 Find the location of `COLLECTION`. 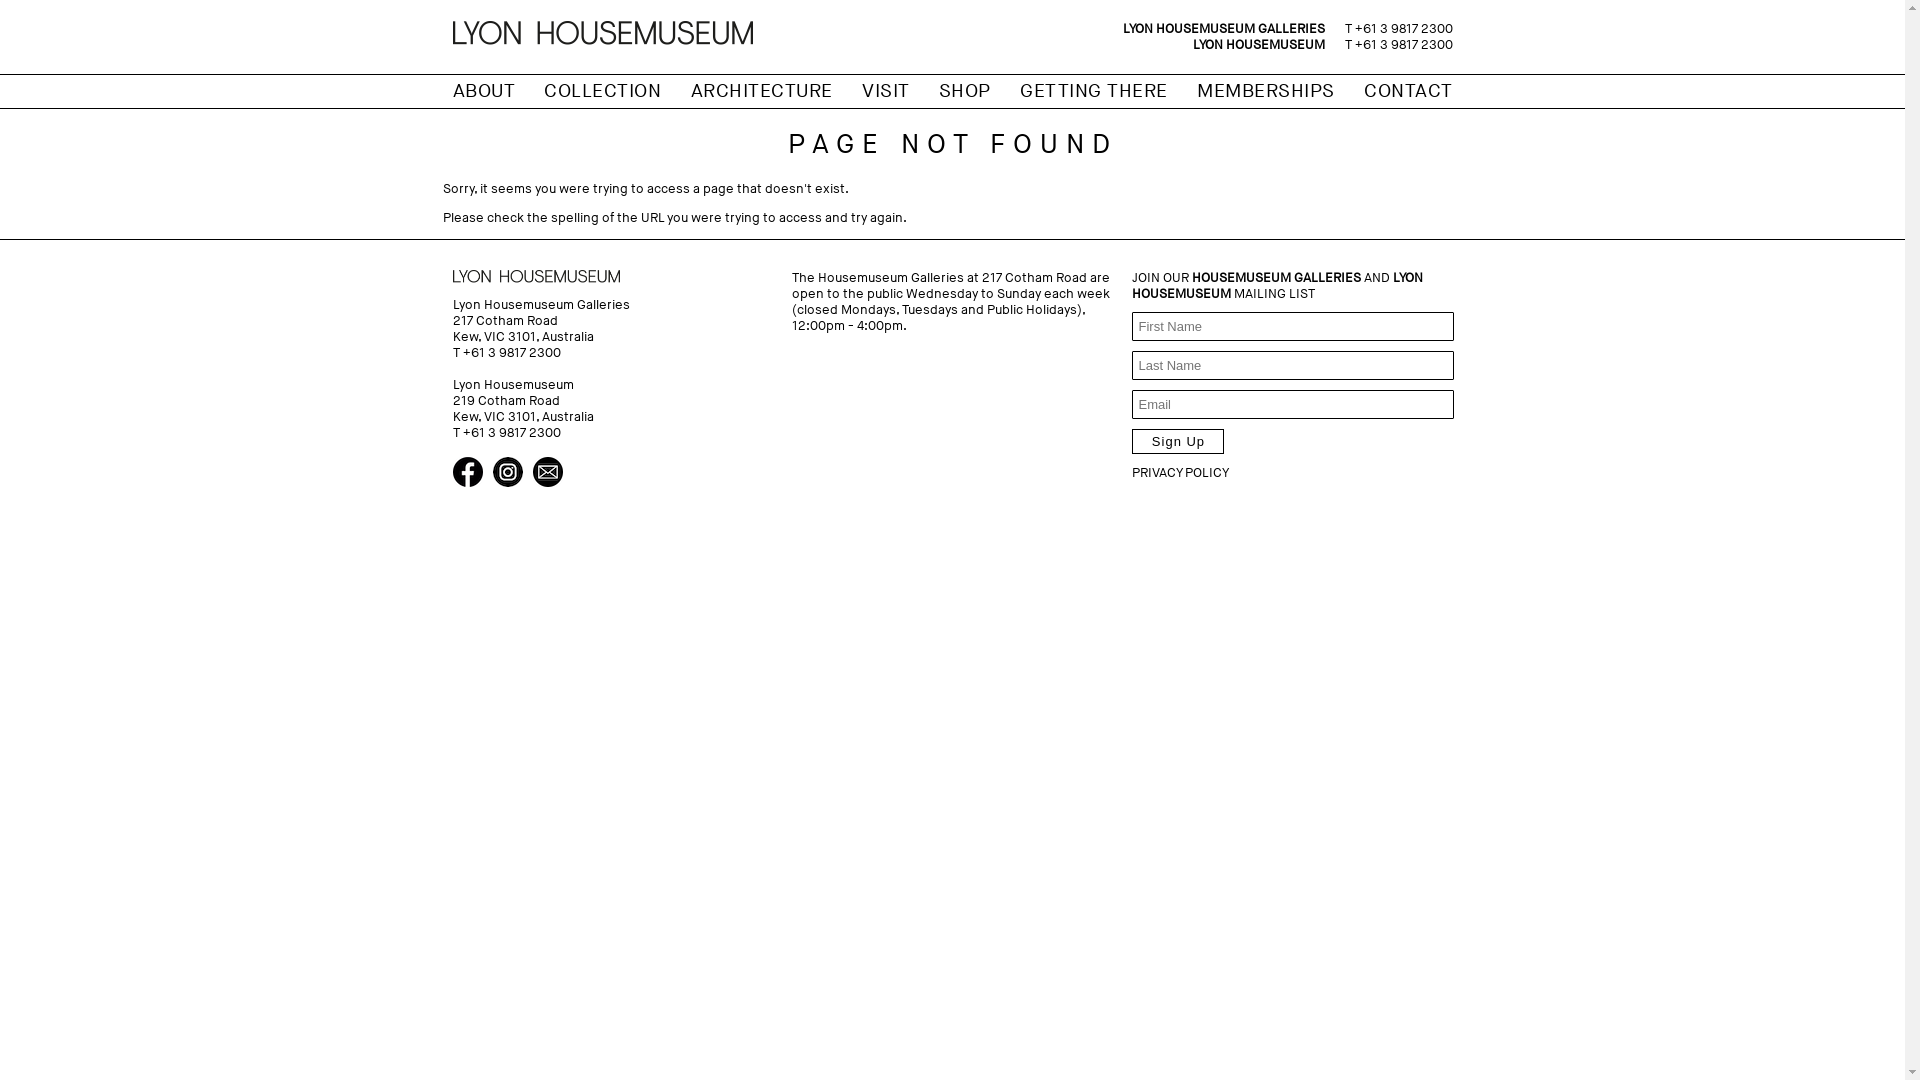

COLLECTION is located at coordinates (602, 92).